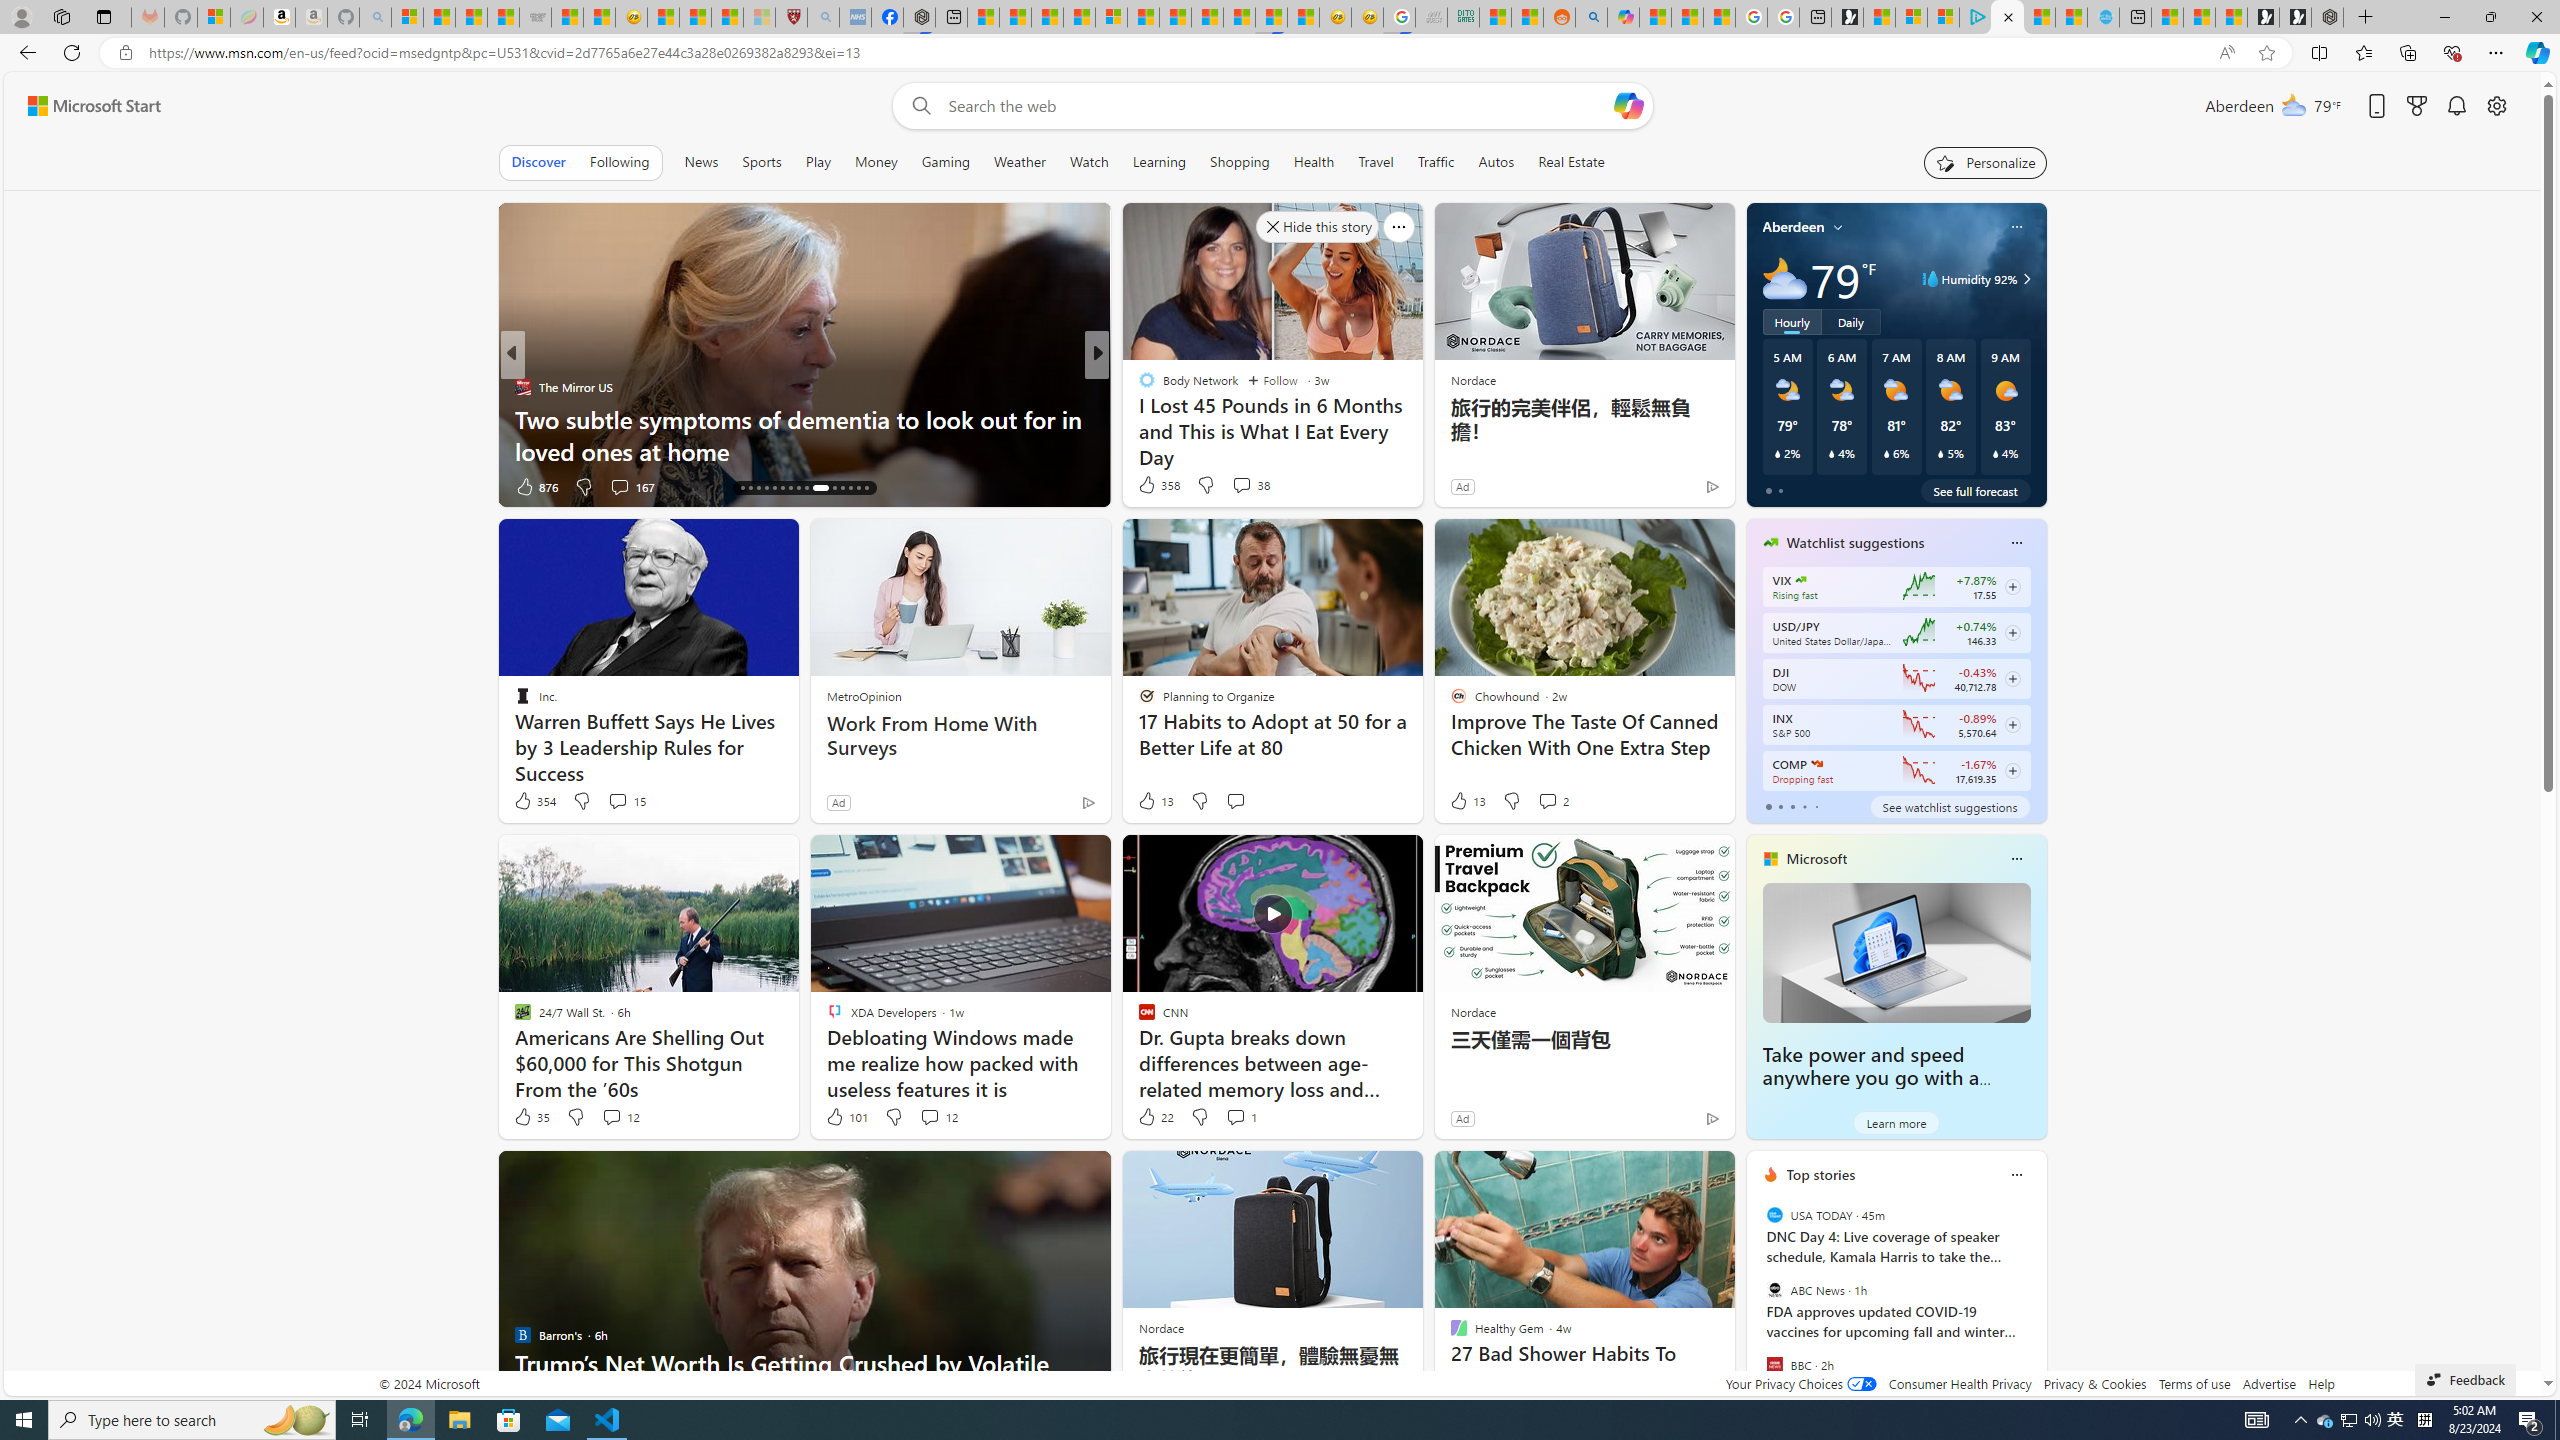 This screenshot has height=1440, width=2560. Describe the element at coordinates (12, 486) in the screenshot. I see `View comments 626 Comment` at that location.